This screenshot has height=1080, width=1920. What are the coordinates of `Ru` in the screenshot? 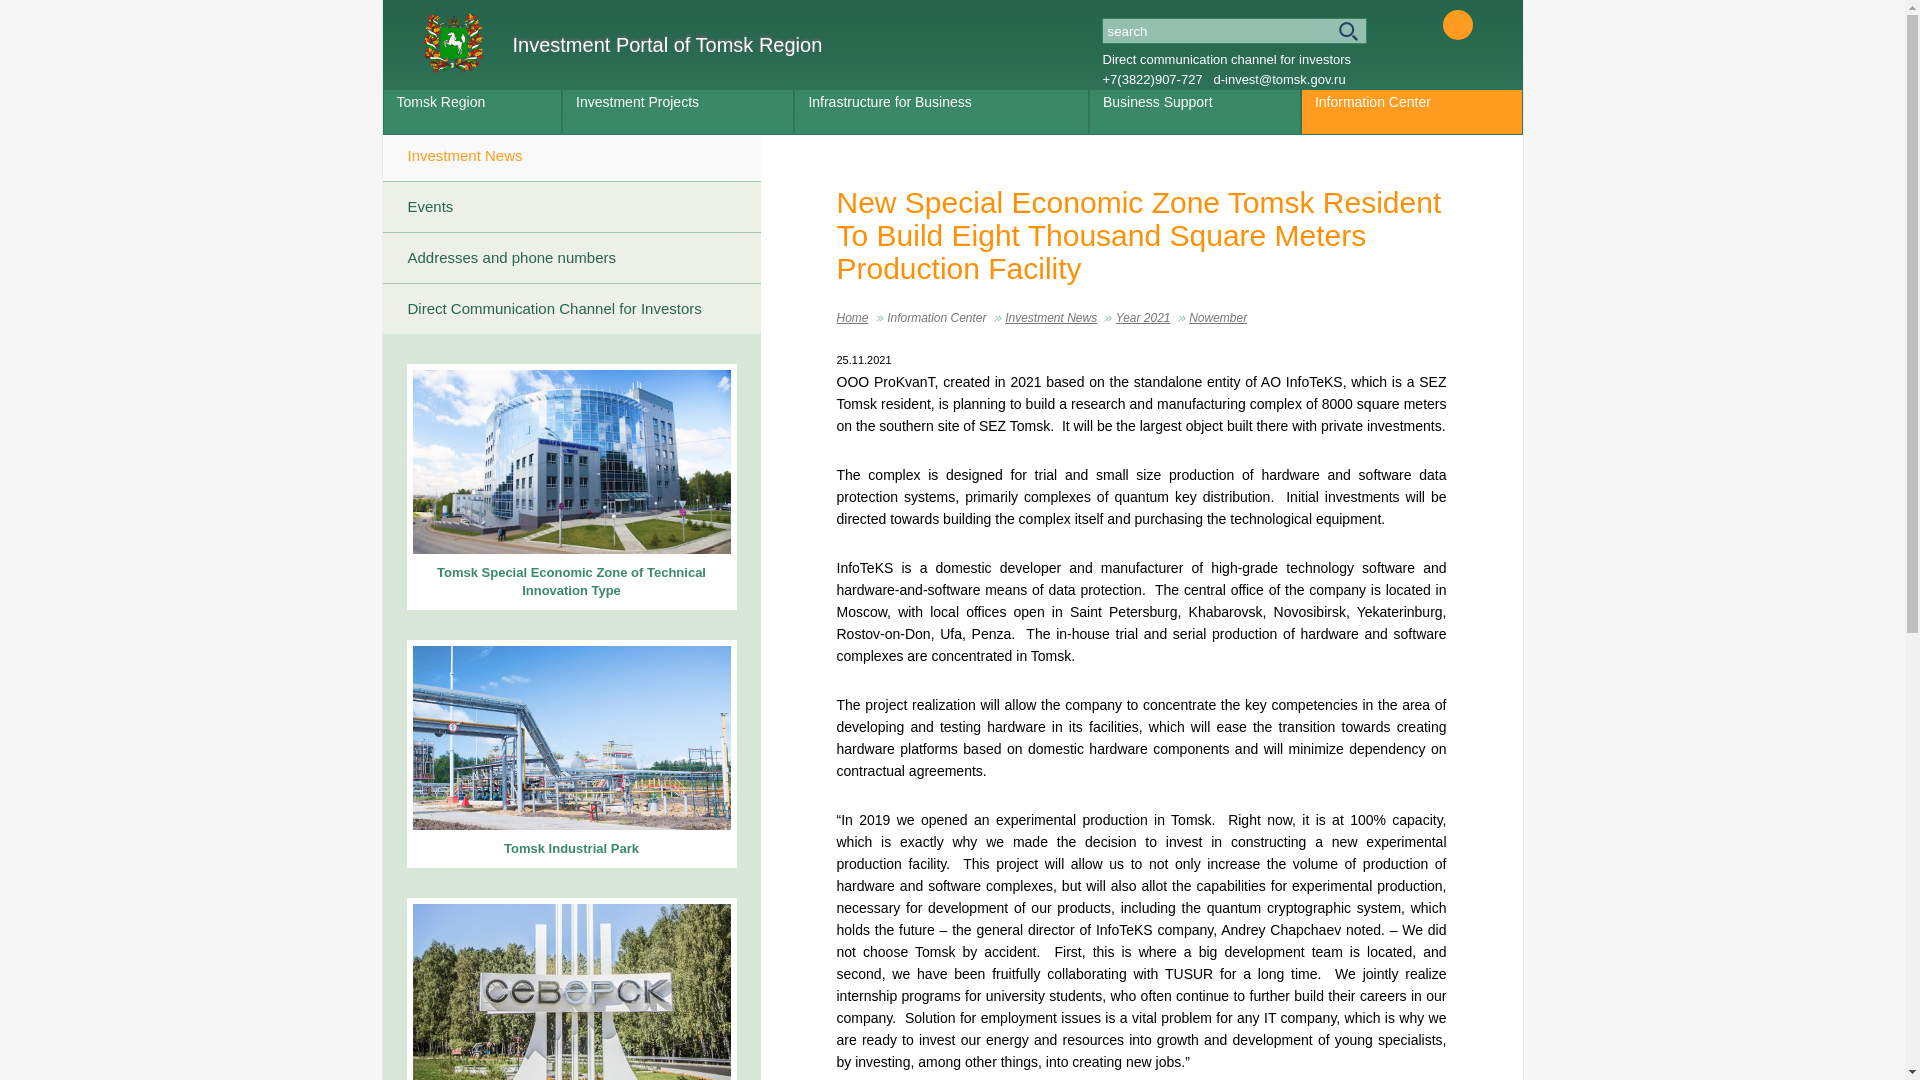 It's located at (1426, 24).